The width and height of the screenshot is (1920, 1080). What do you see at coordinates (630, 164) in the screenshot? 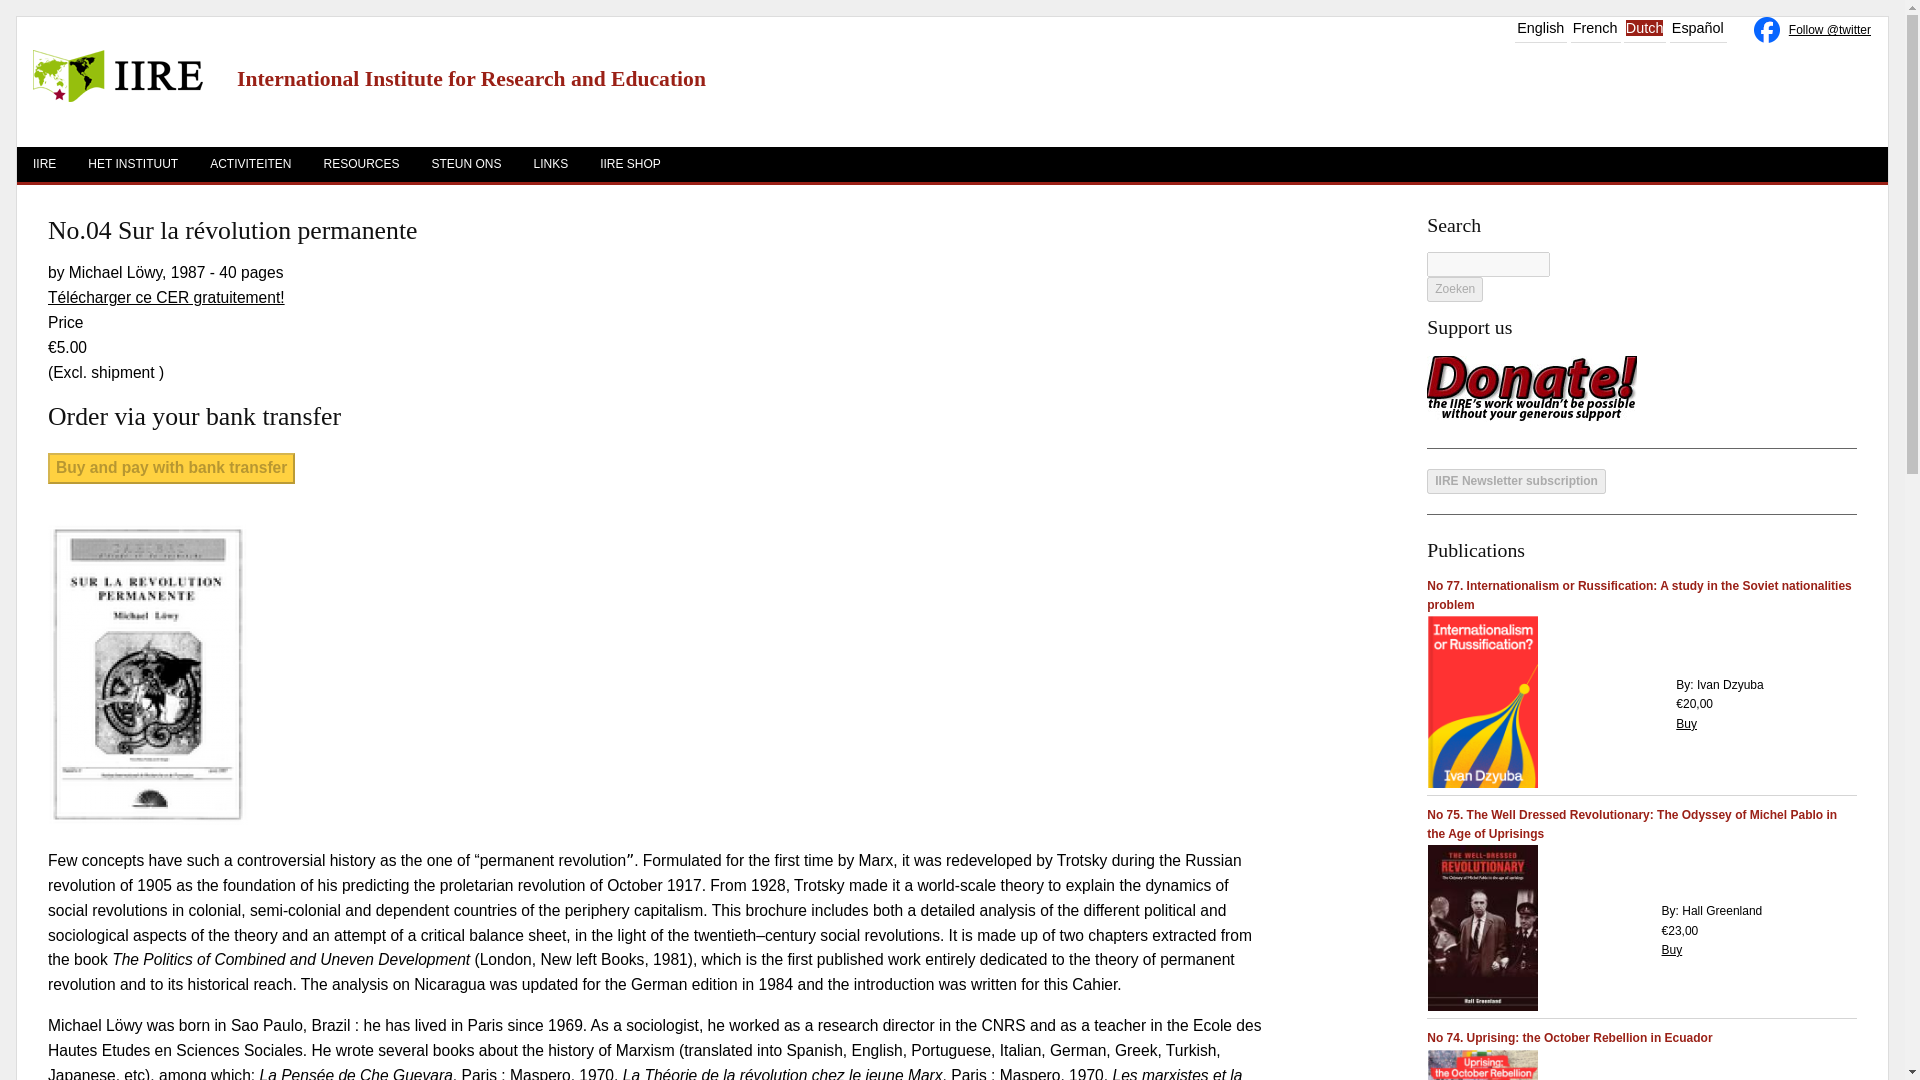
I see `IIRE SHOP` at bounding box center [630, 164].